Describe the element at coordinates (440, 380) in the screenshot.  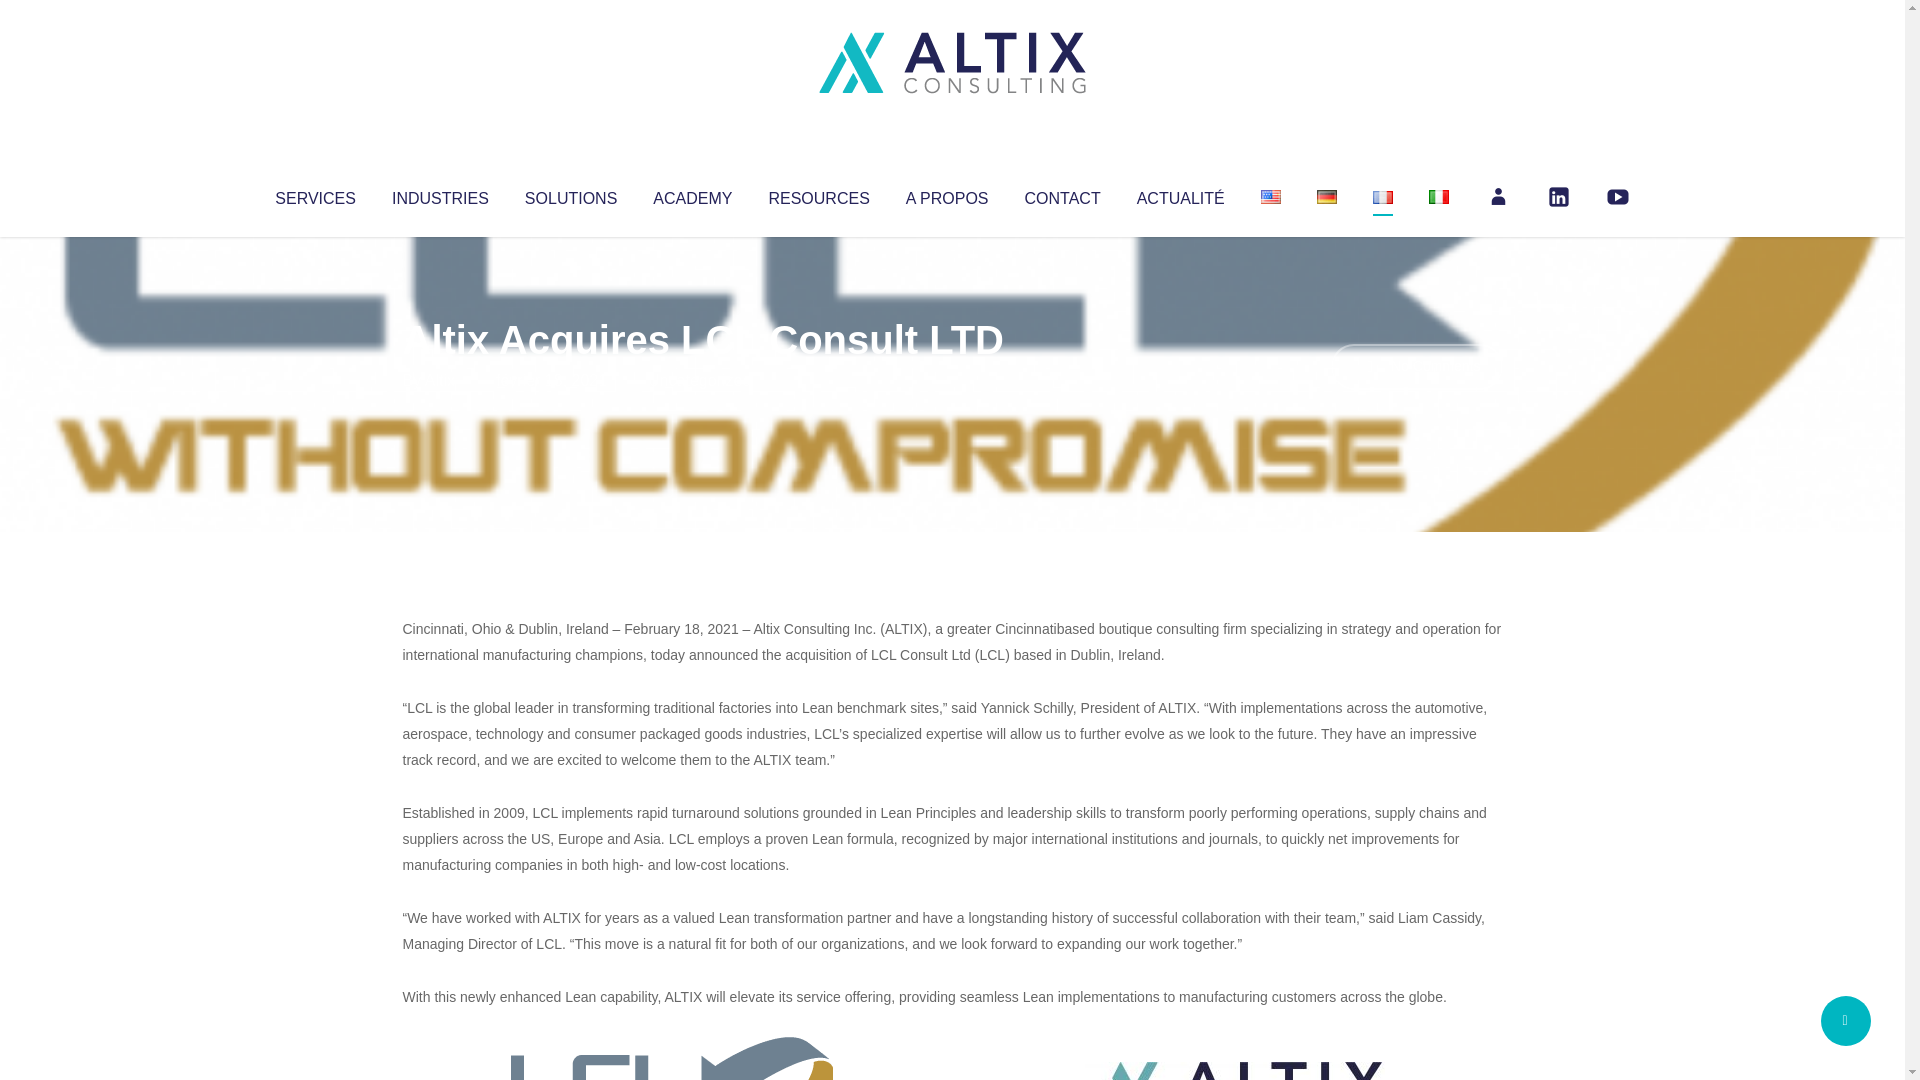
I see `Articles par Altix` at that location.